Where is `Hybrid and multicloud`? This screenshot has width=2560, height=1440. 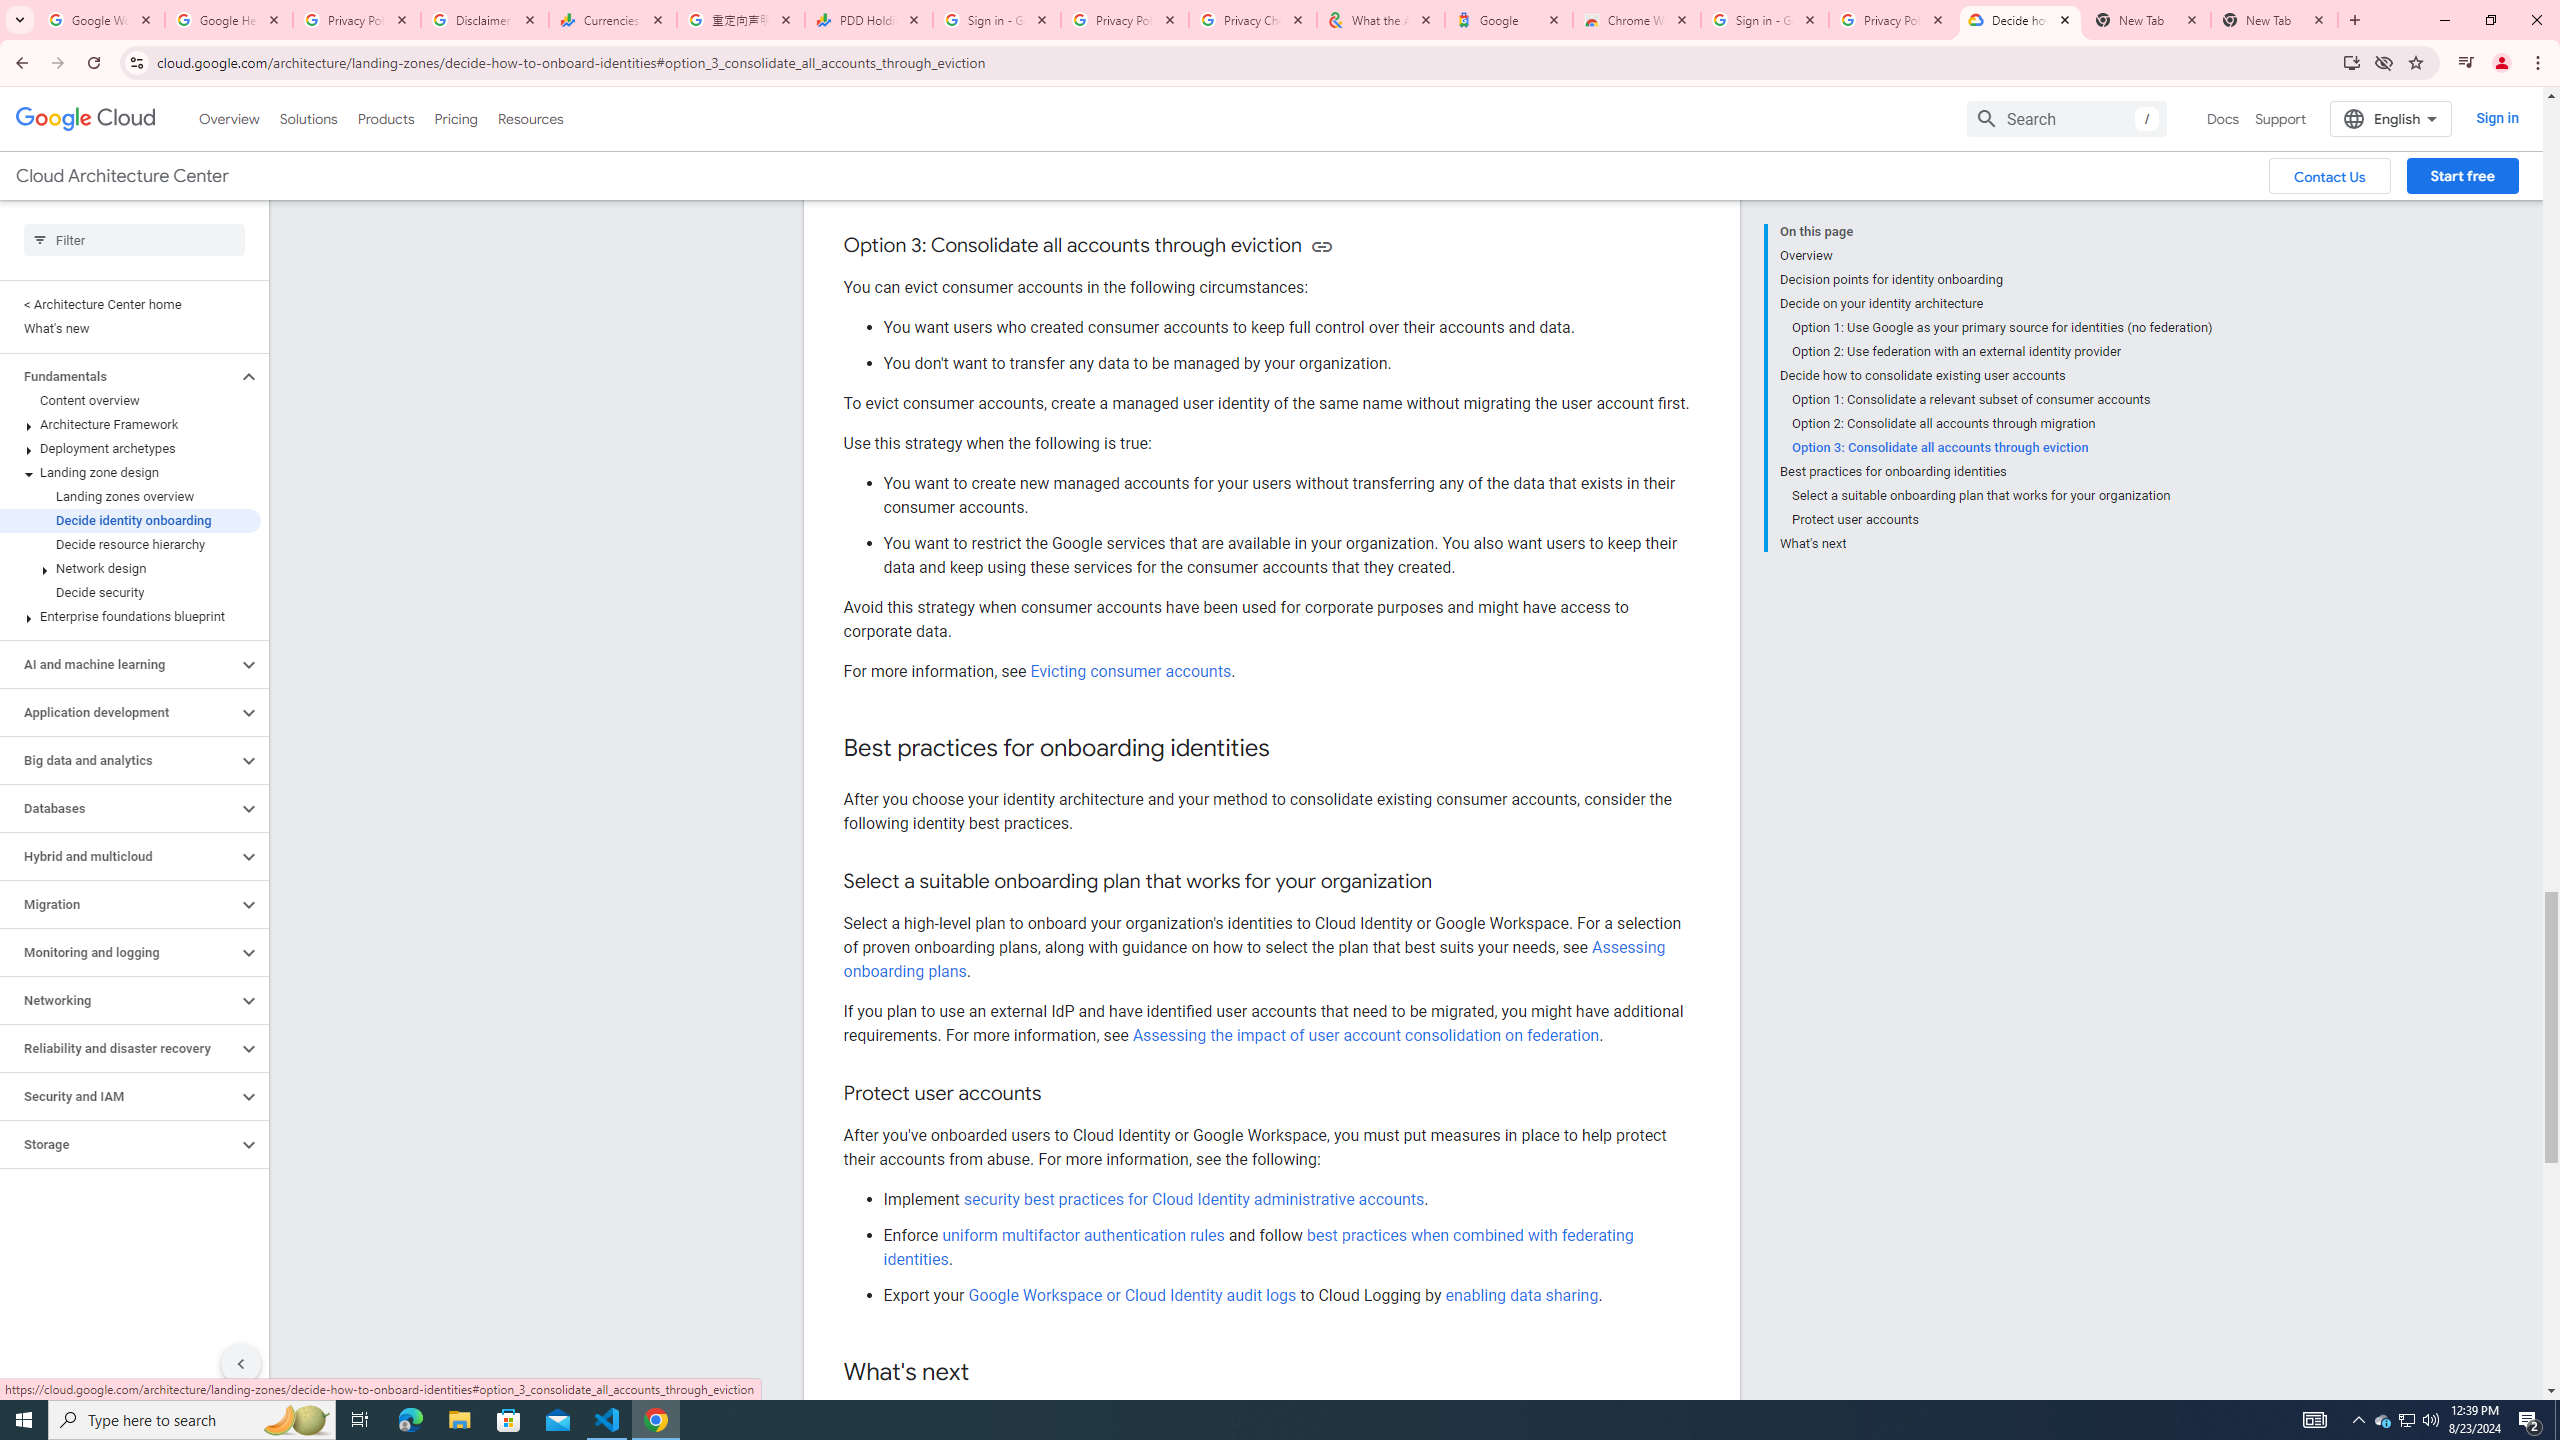 Hybrid and multicloud is located at coordinates (119, 856).